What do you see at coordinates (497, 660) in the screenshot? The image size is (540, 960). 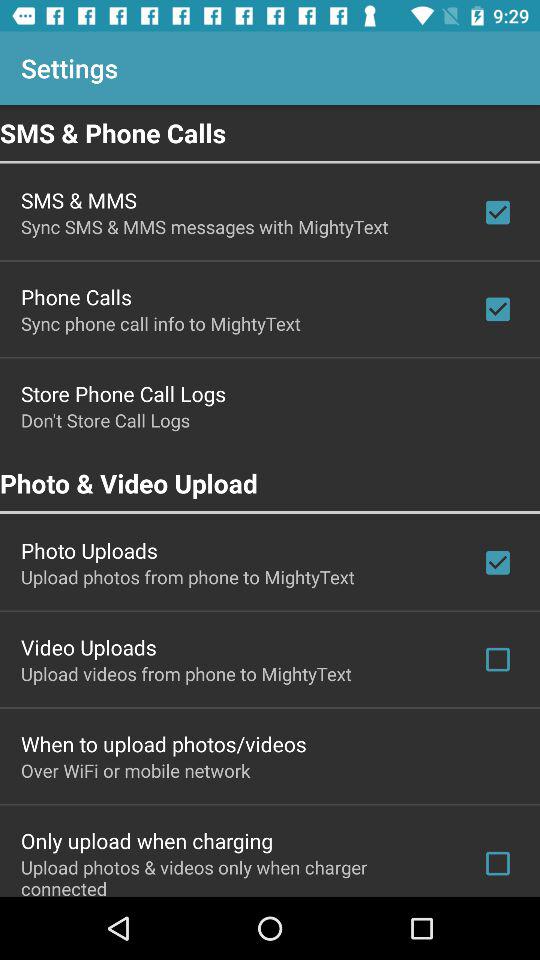 I see `click on the check box which is to the right side of video uploads option` at bounding box center [497, 660].